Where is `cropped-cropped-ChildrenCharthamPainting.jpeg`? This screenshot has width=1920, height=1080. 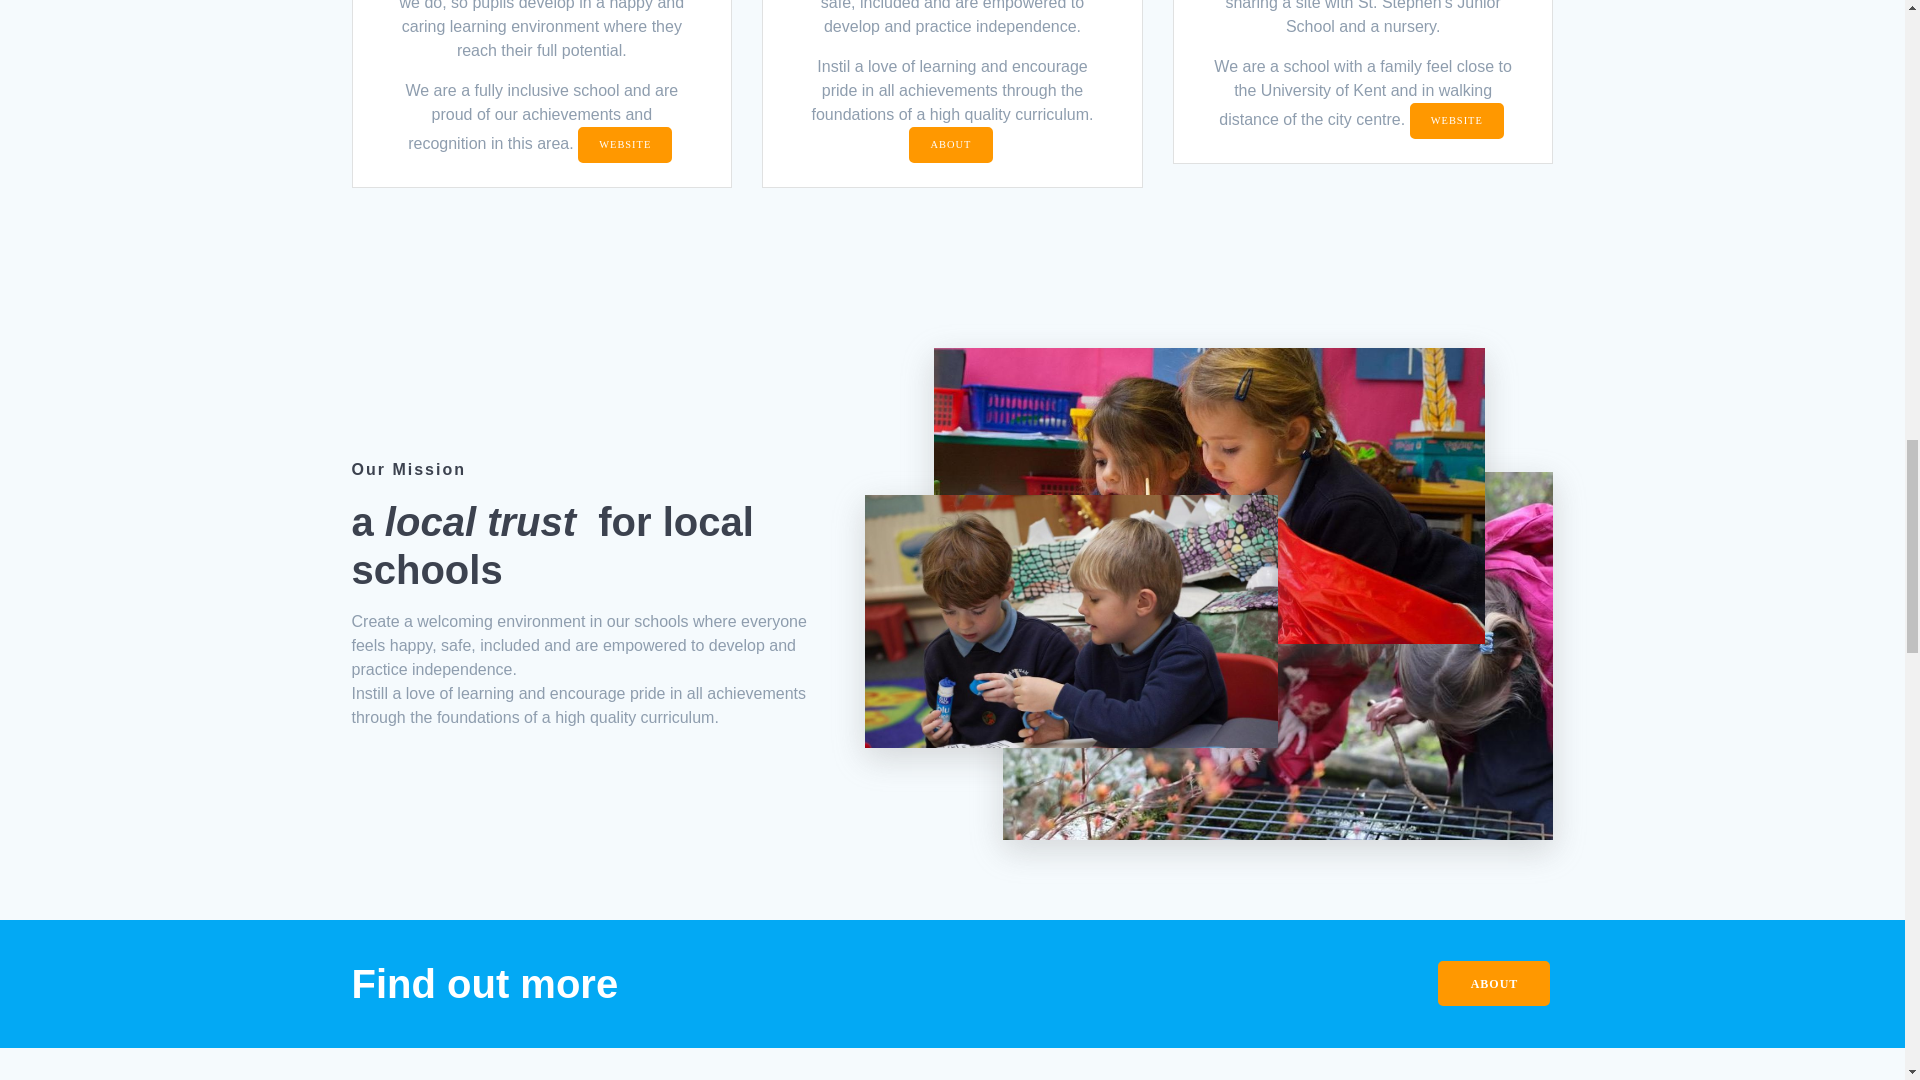 cropped-cropped-ChildrenCharthamPainting.jpeg is located at coordinates (1208, 495).